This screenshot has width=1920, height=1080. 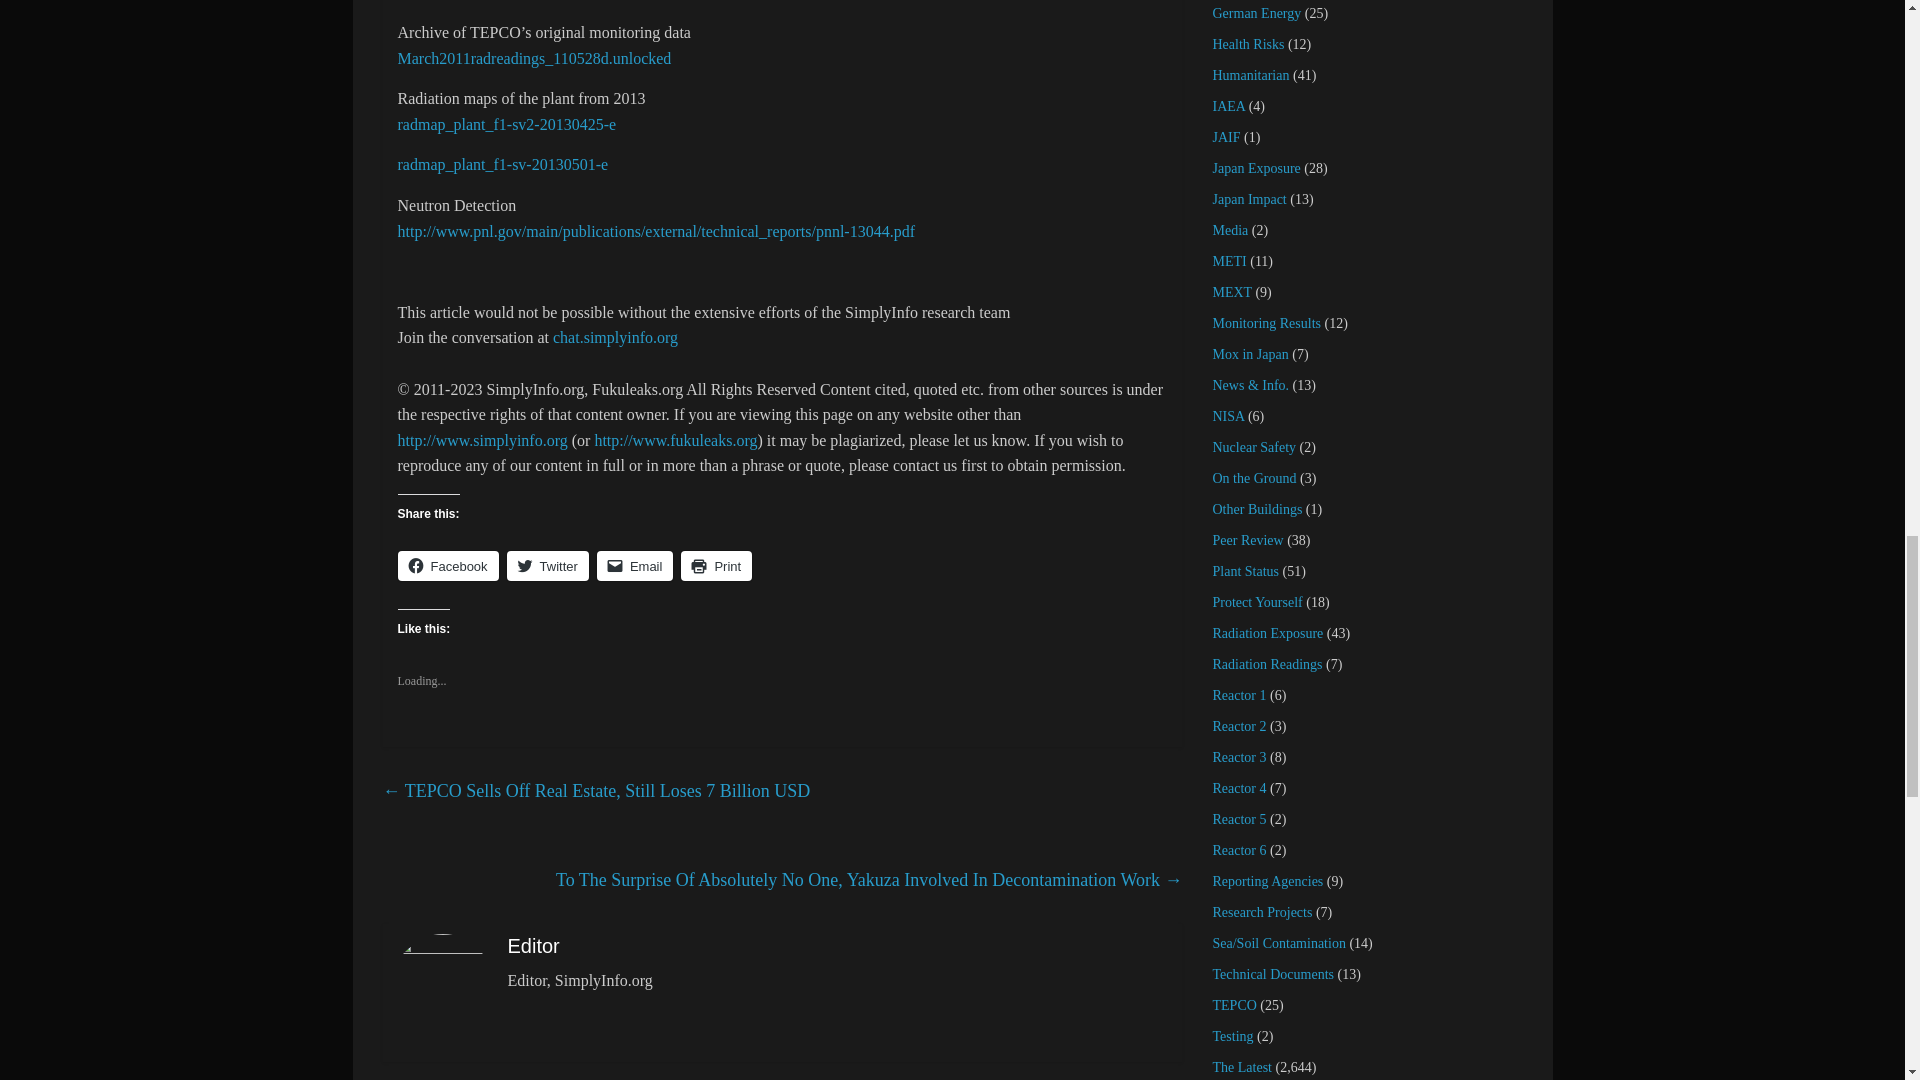 I want to click on Click to email a link to a friend, so click(x=635, y=566).